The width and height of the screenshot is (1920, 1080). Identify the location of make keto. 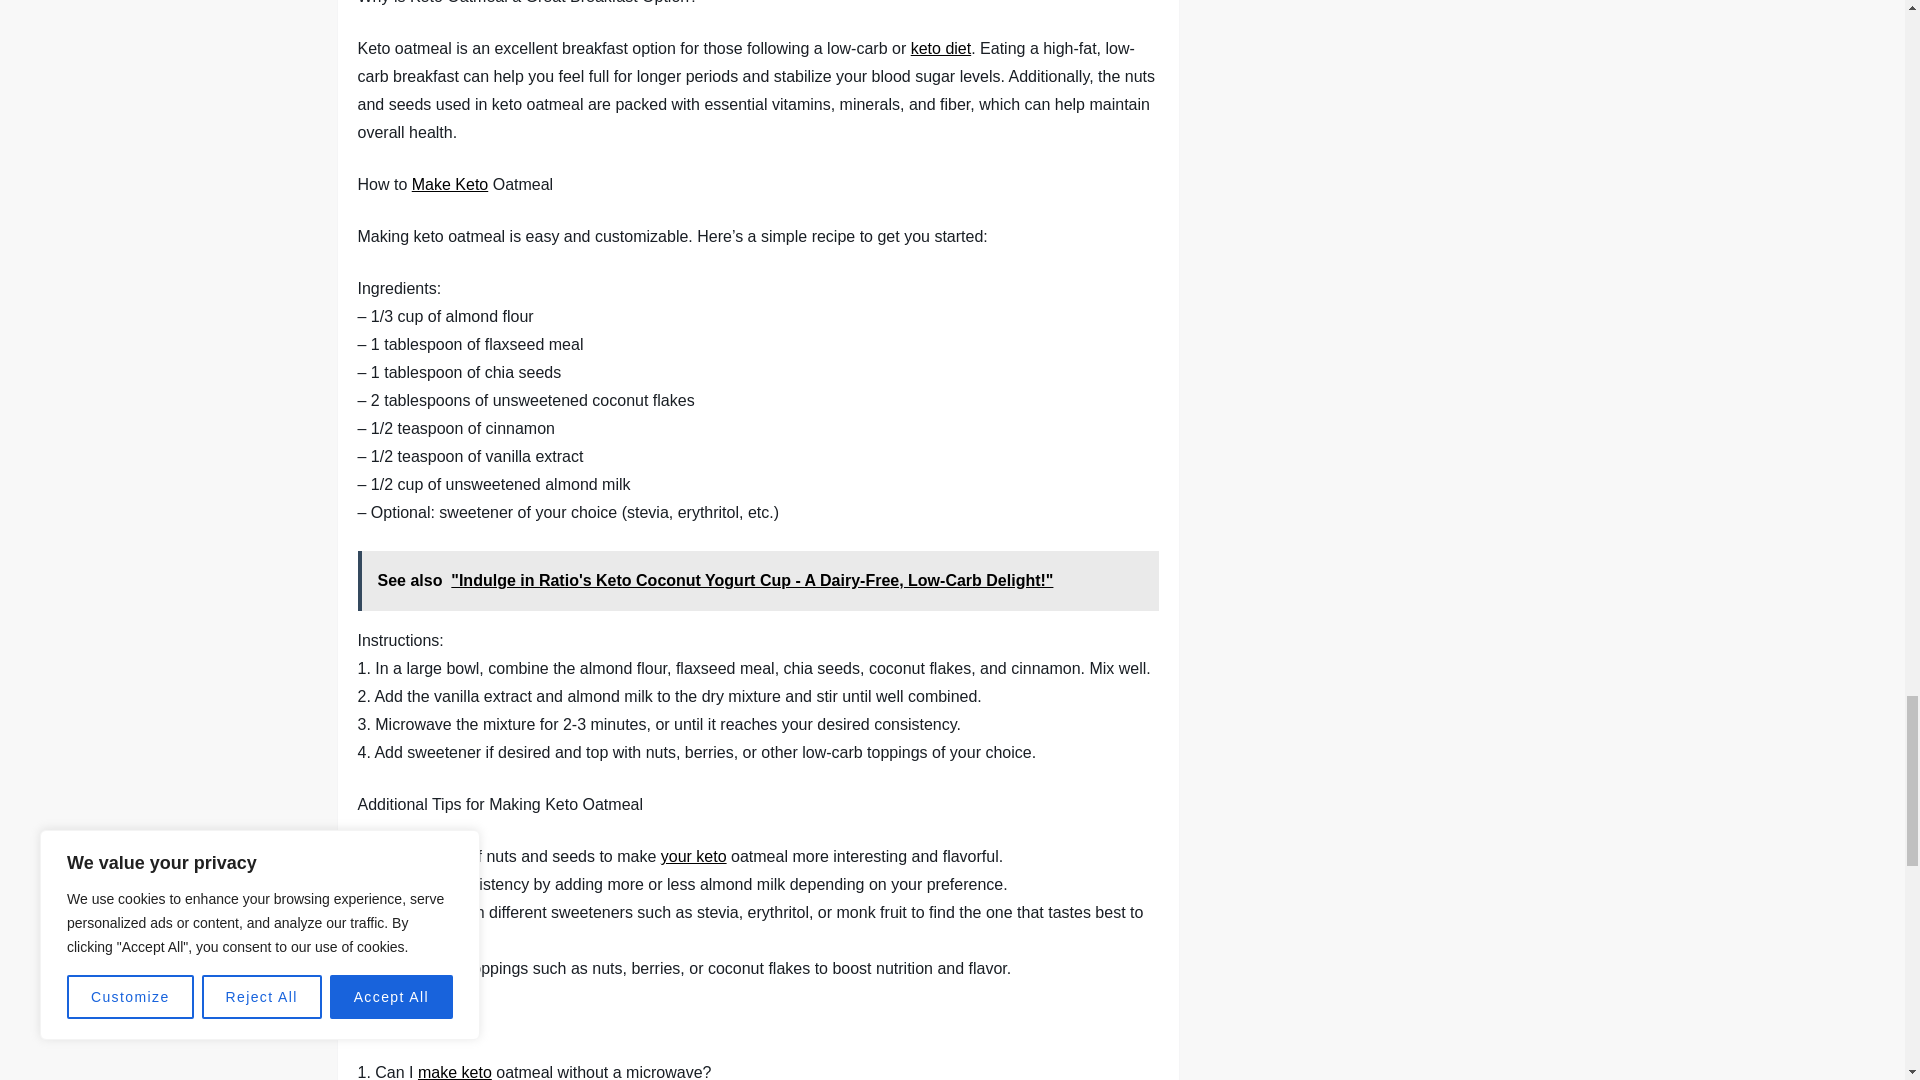
(454, 1072).